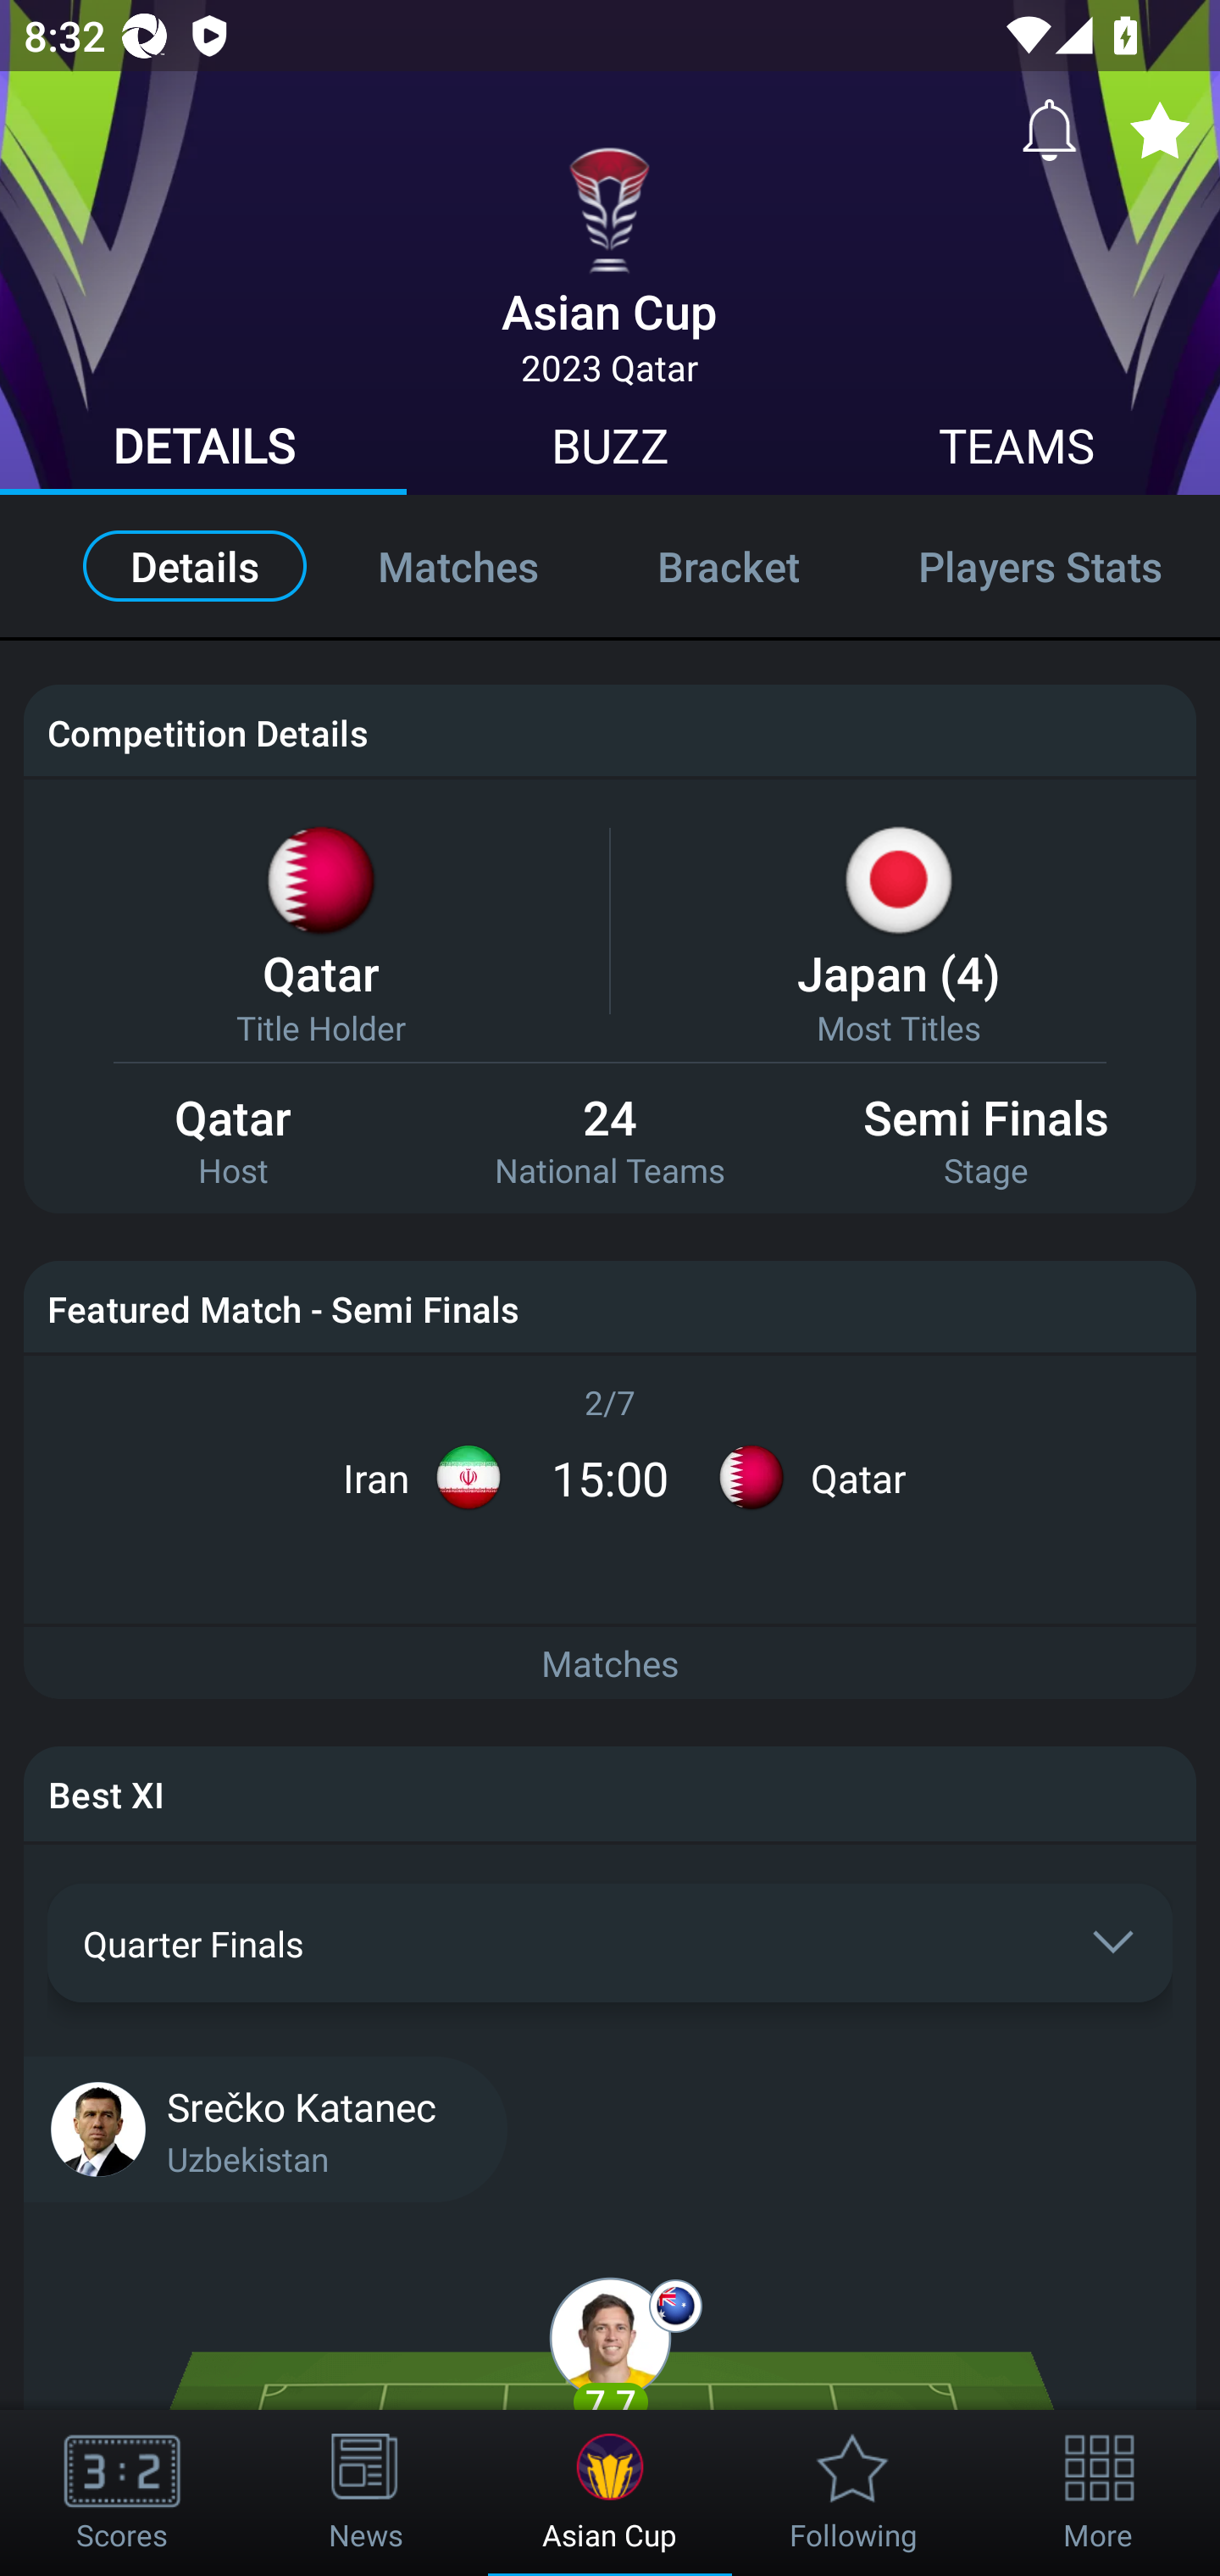  What do you see at coordinates (1039, 564) in the screenshot?
I see `Players Stats` at bounding box center [1039, 564].